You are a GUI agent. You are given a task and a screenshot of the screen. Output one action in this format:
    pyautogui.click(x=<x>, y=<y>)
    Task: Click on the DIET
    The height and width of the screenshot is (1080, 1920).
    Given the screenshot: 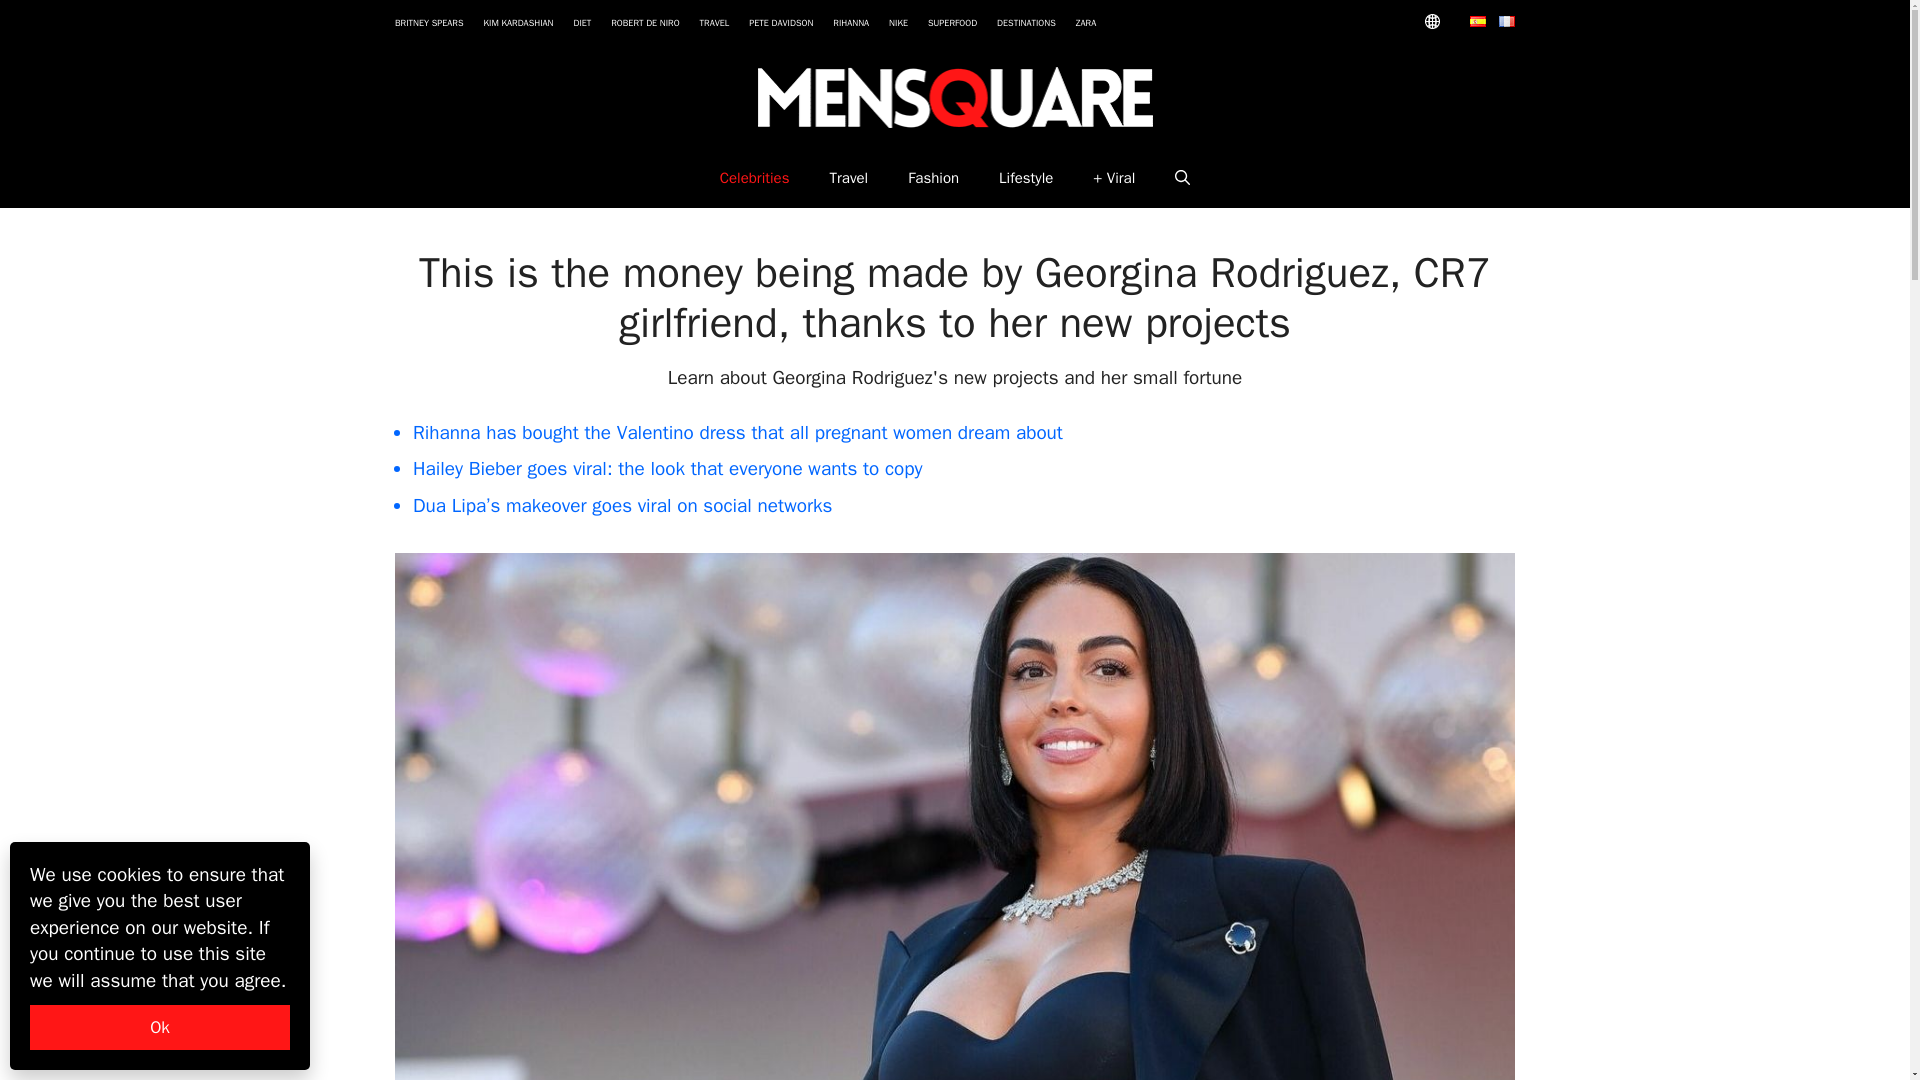 What is the action you would take?
    pyautogui.click(x=582, y=23)
    